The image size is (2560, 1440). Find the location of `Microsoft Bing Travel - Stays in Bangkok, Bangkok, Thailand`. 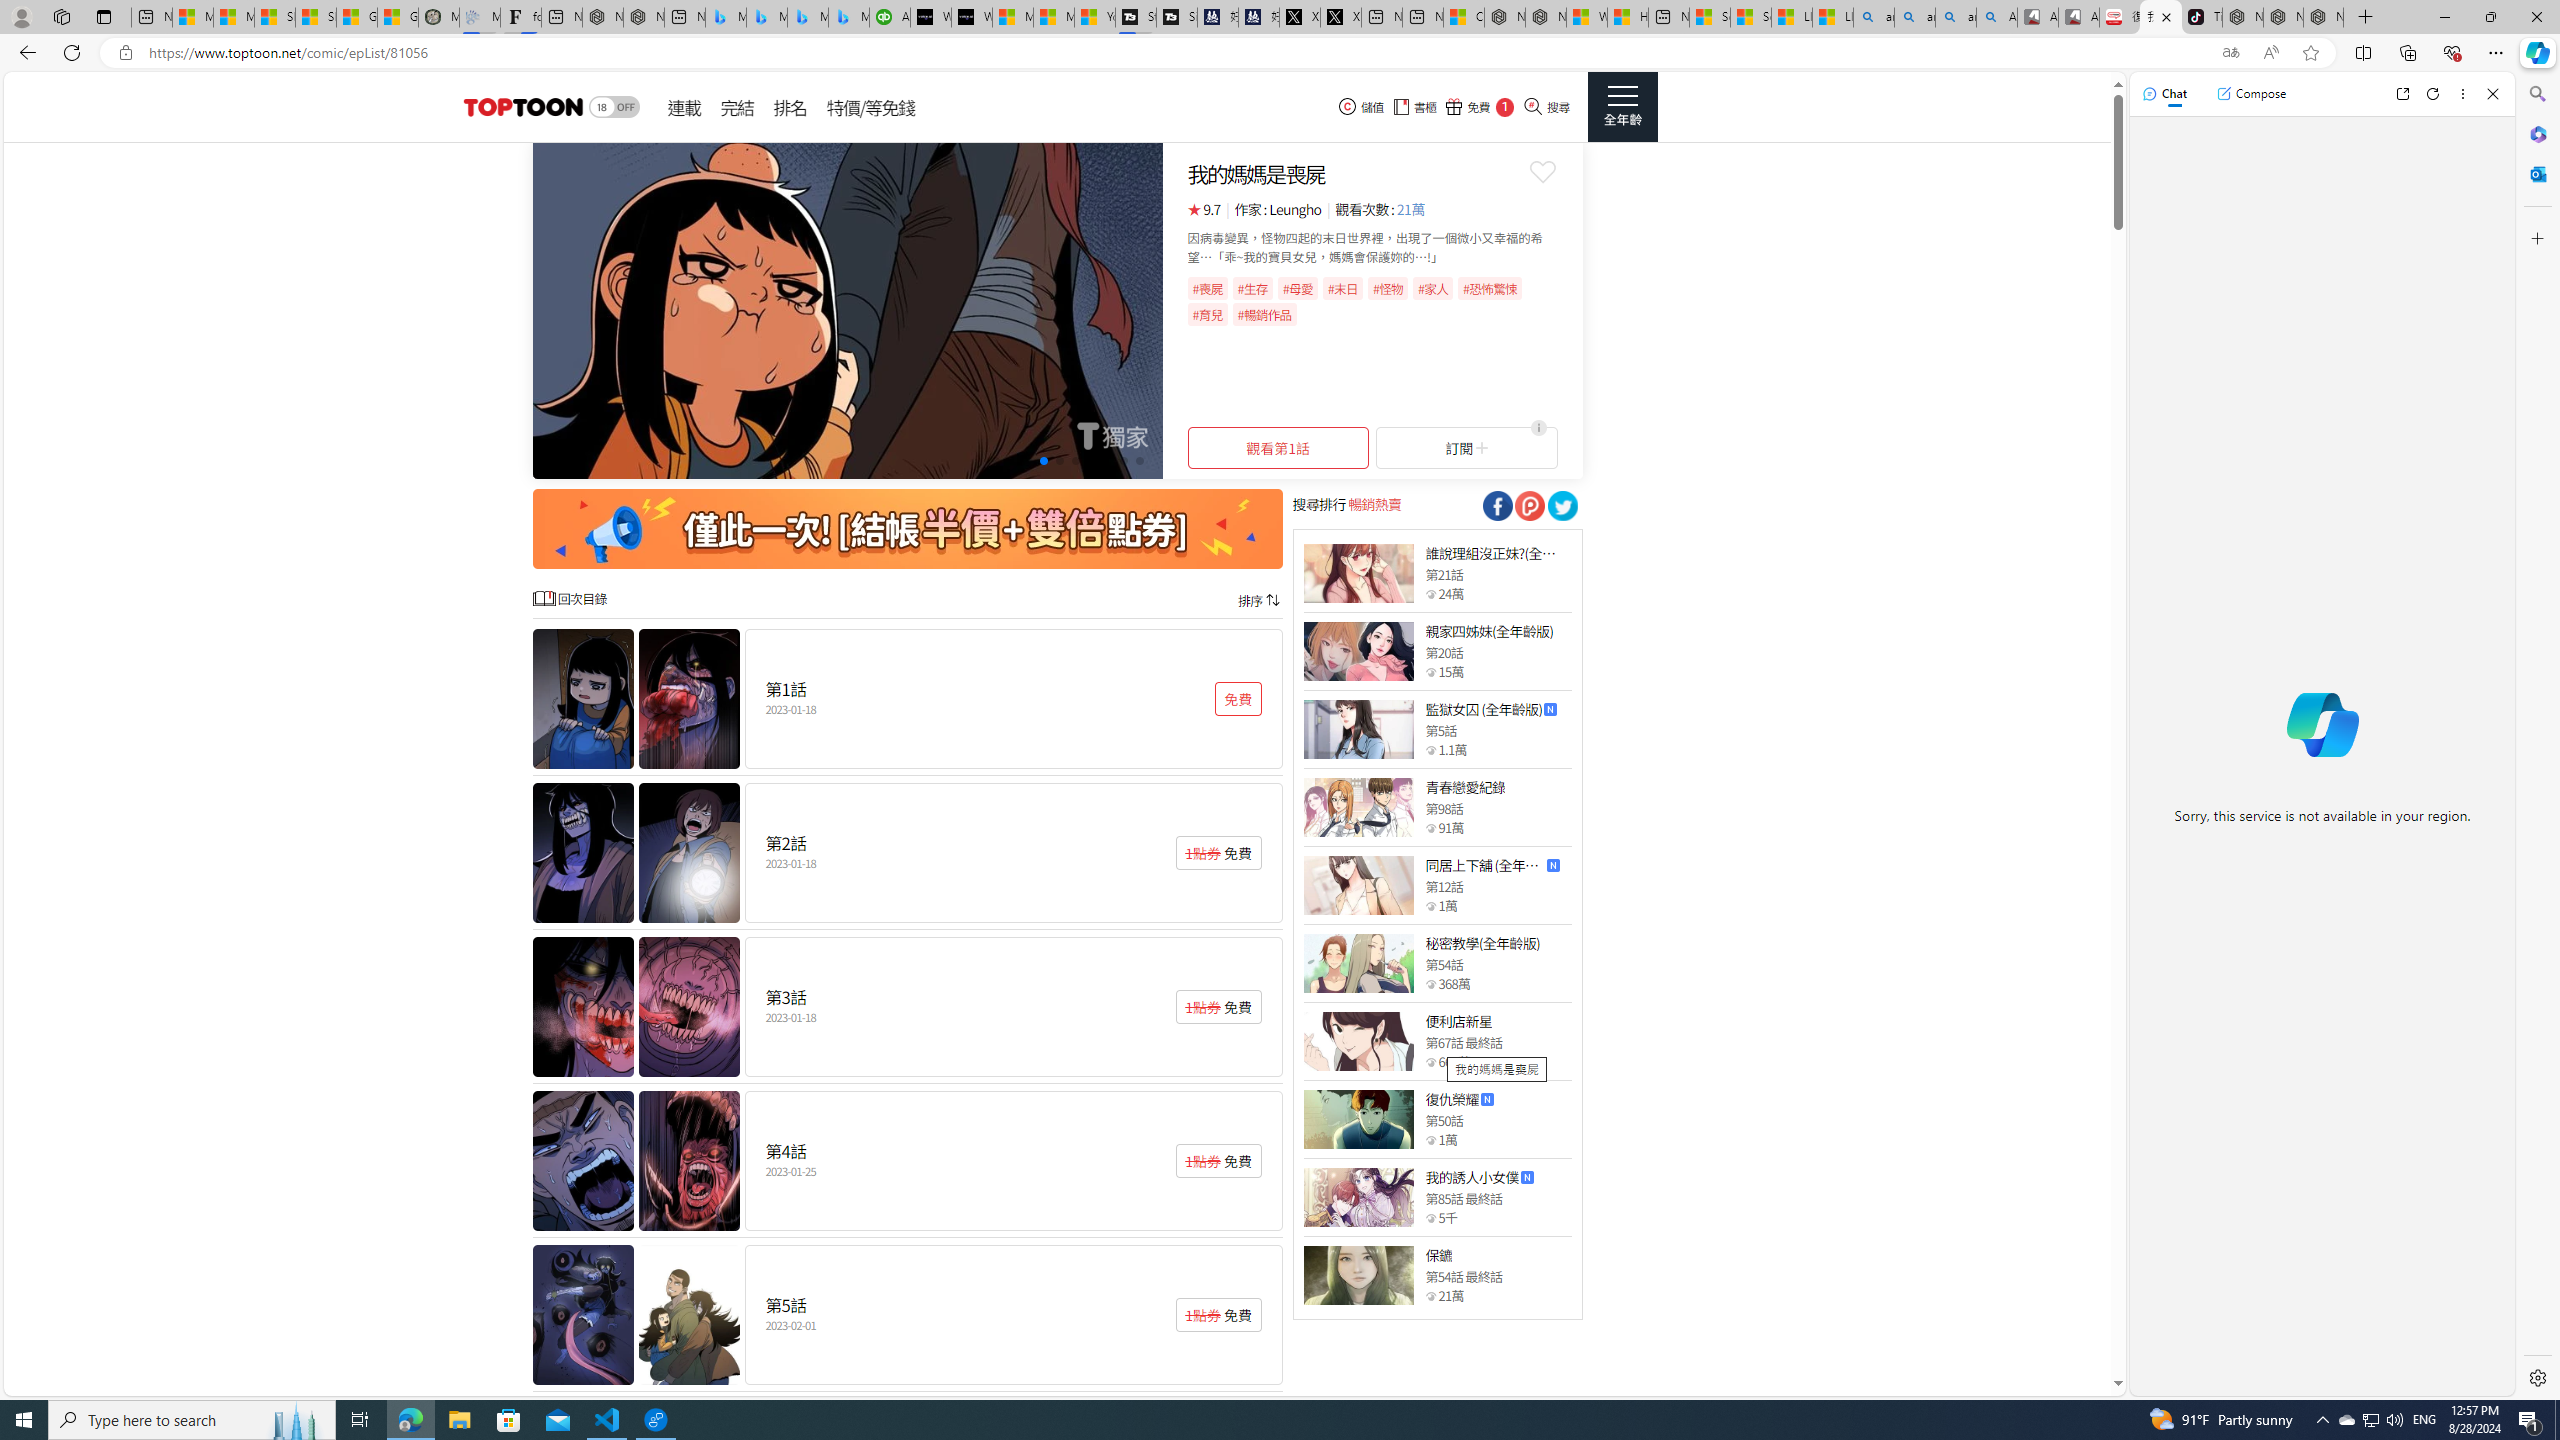

Microsoft Bing Travel - Stays in Bangkok, Bangkok, Thailand is located at coordinates (766, 17).